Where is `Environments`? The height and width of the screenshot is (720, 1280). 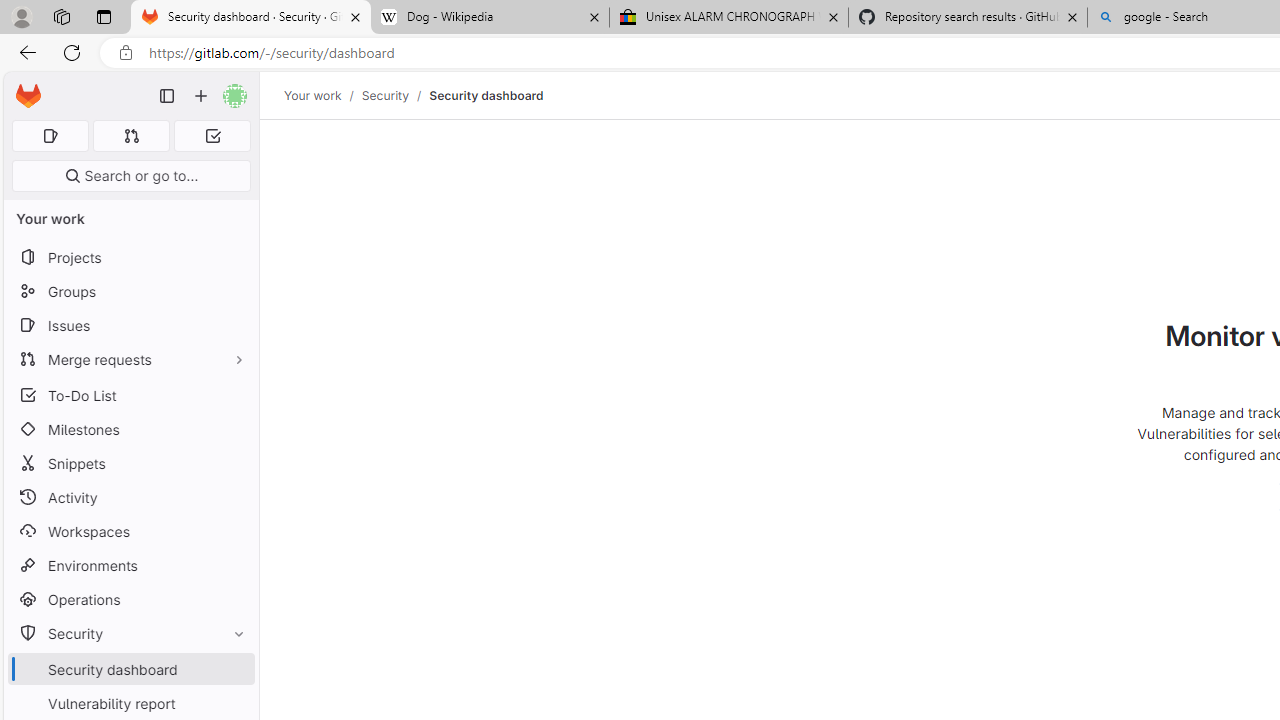
Environments is located at coordinates (130, 564).